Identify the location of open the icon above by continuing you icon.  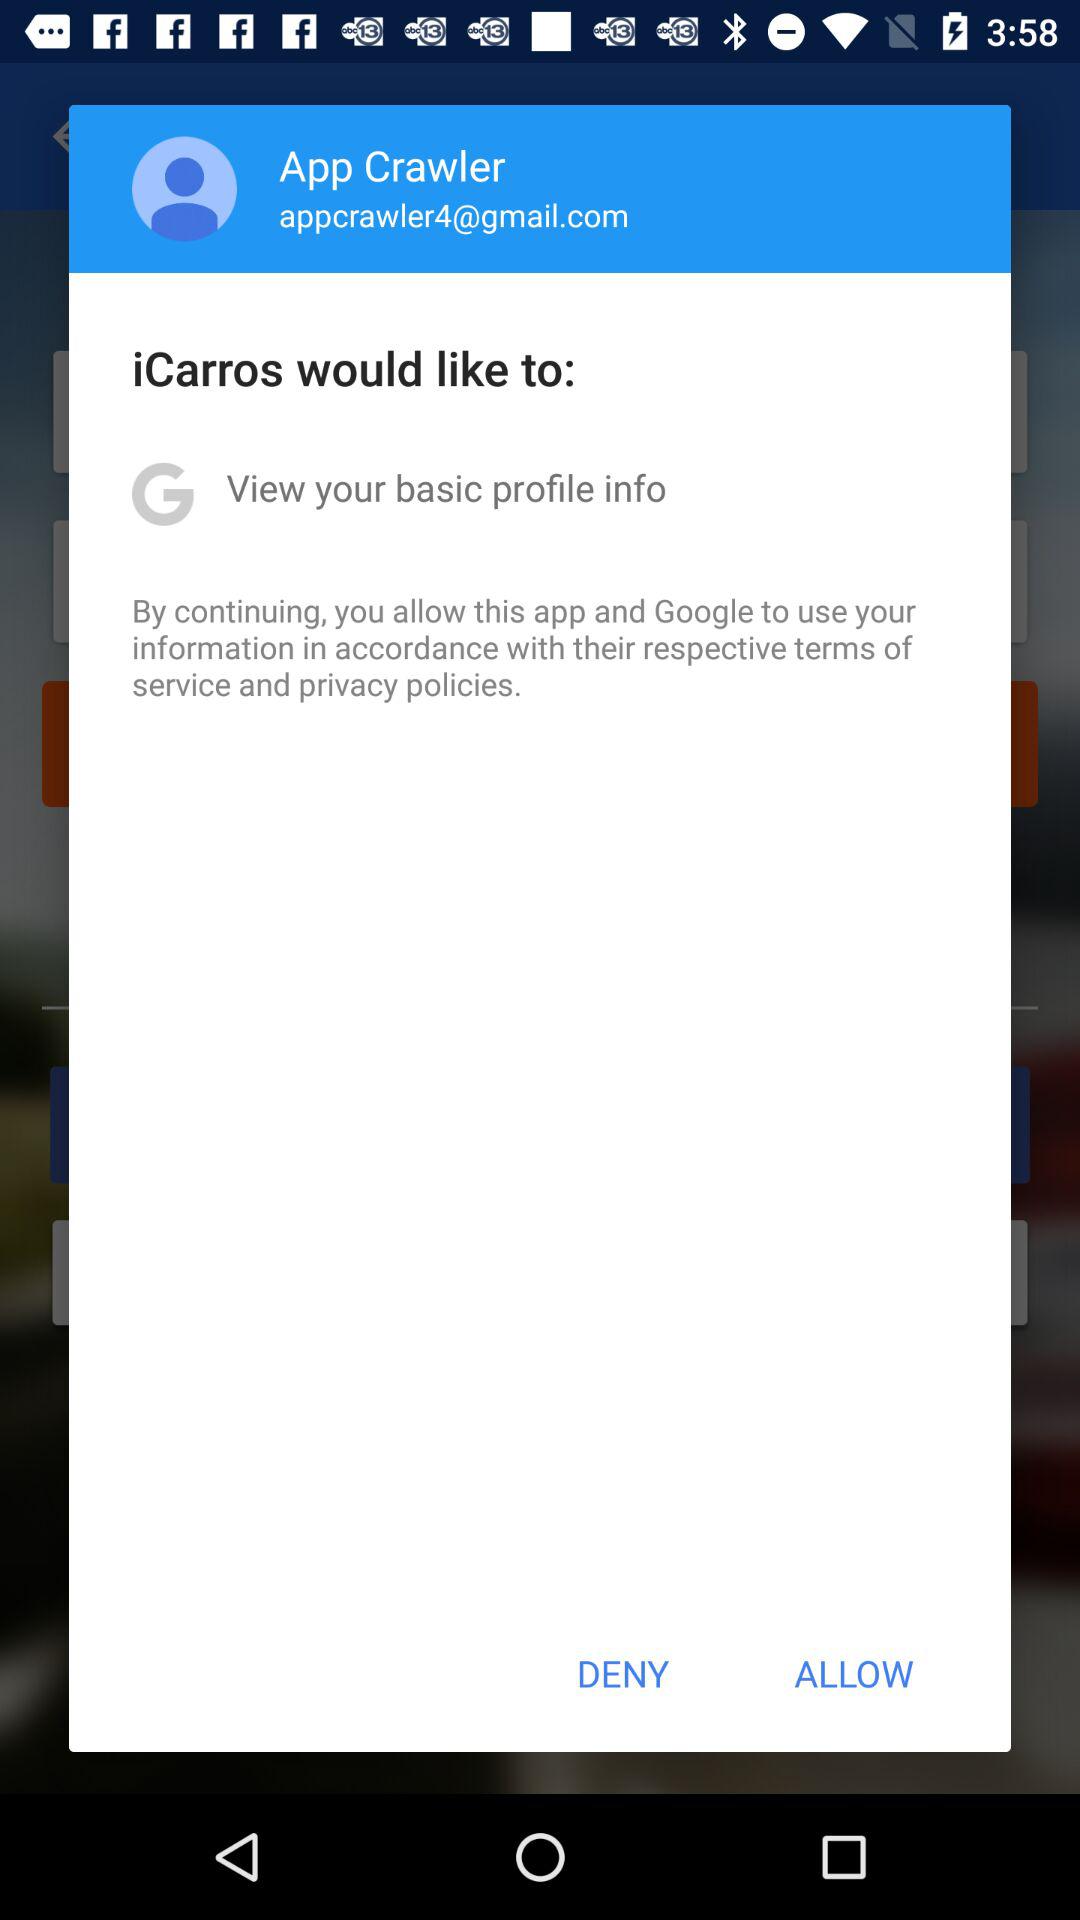
(446, 487).